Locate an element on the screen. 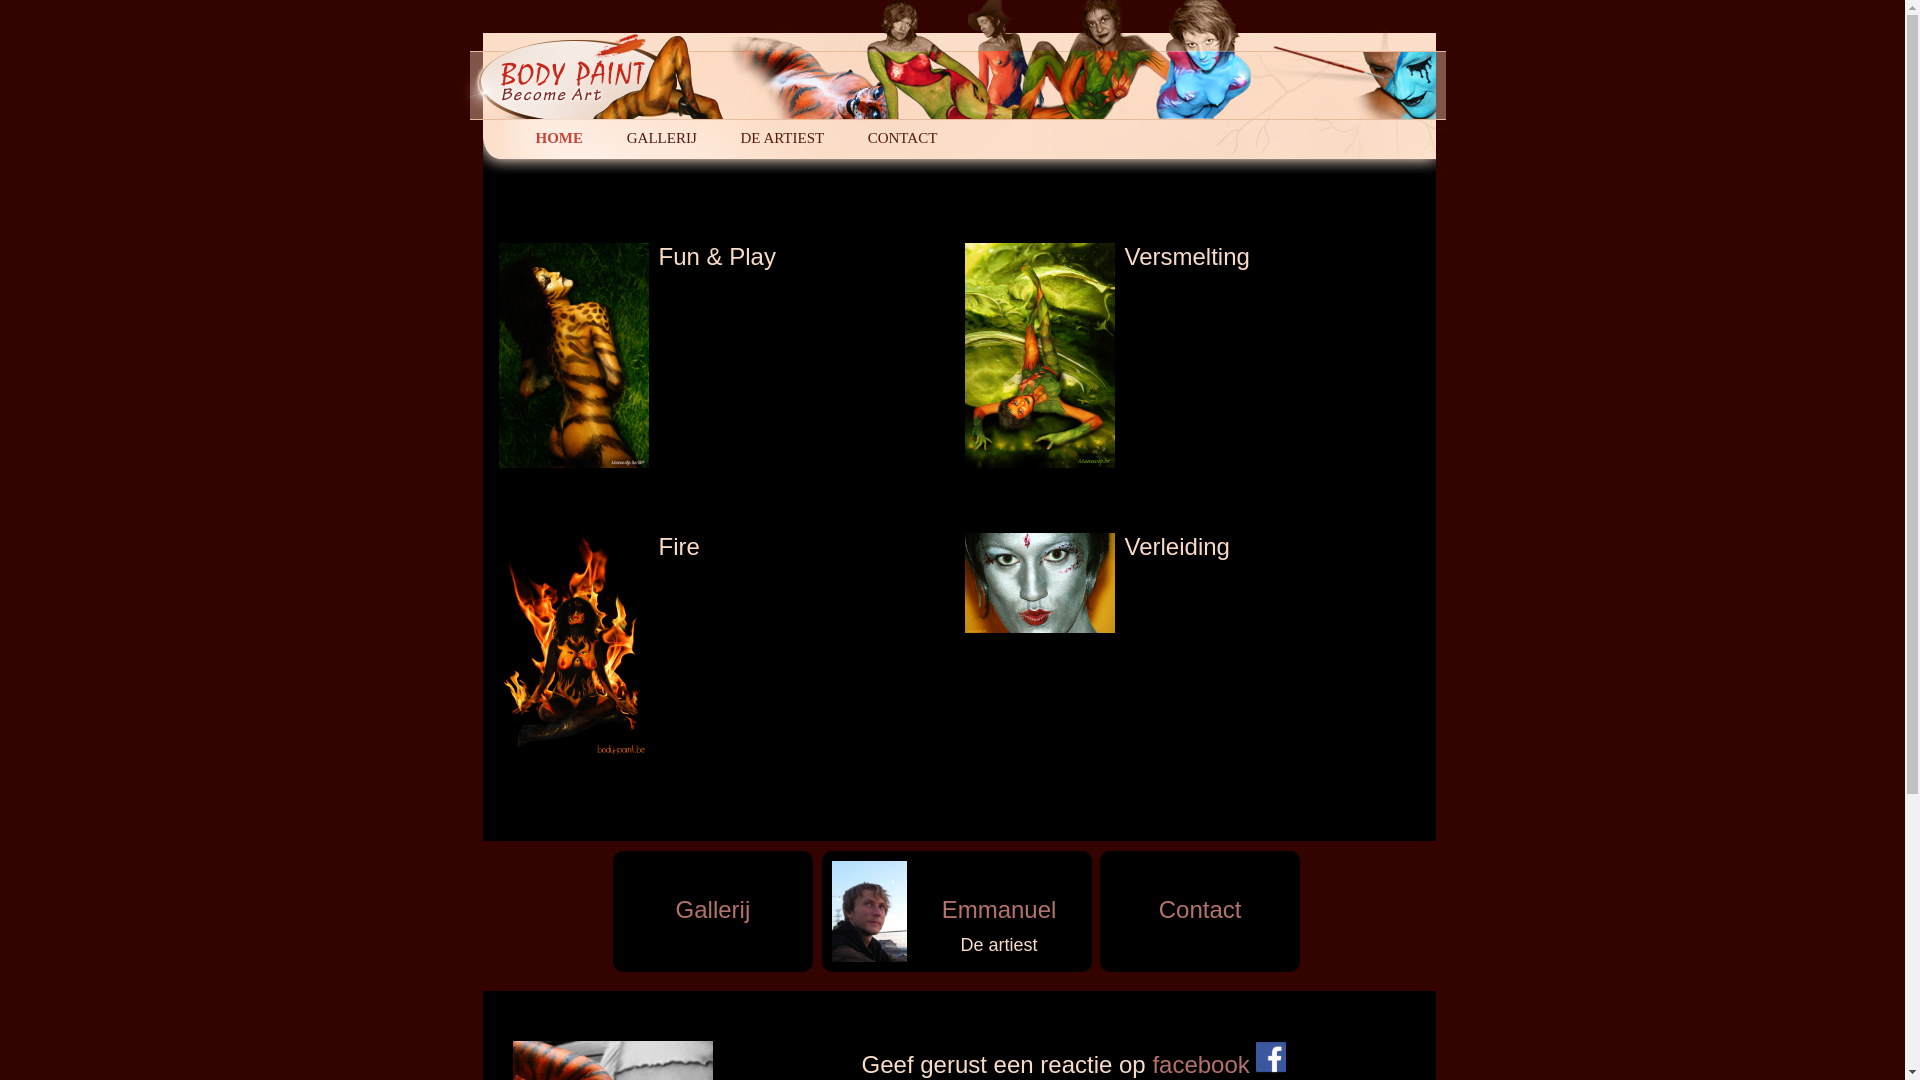  DE ARTIEST is located at coordinates (782, 138).